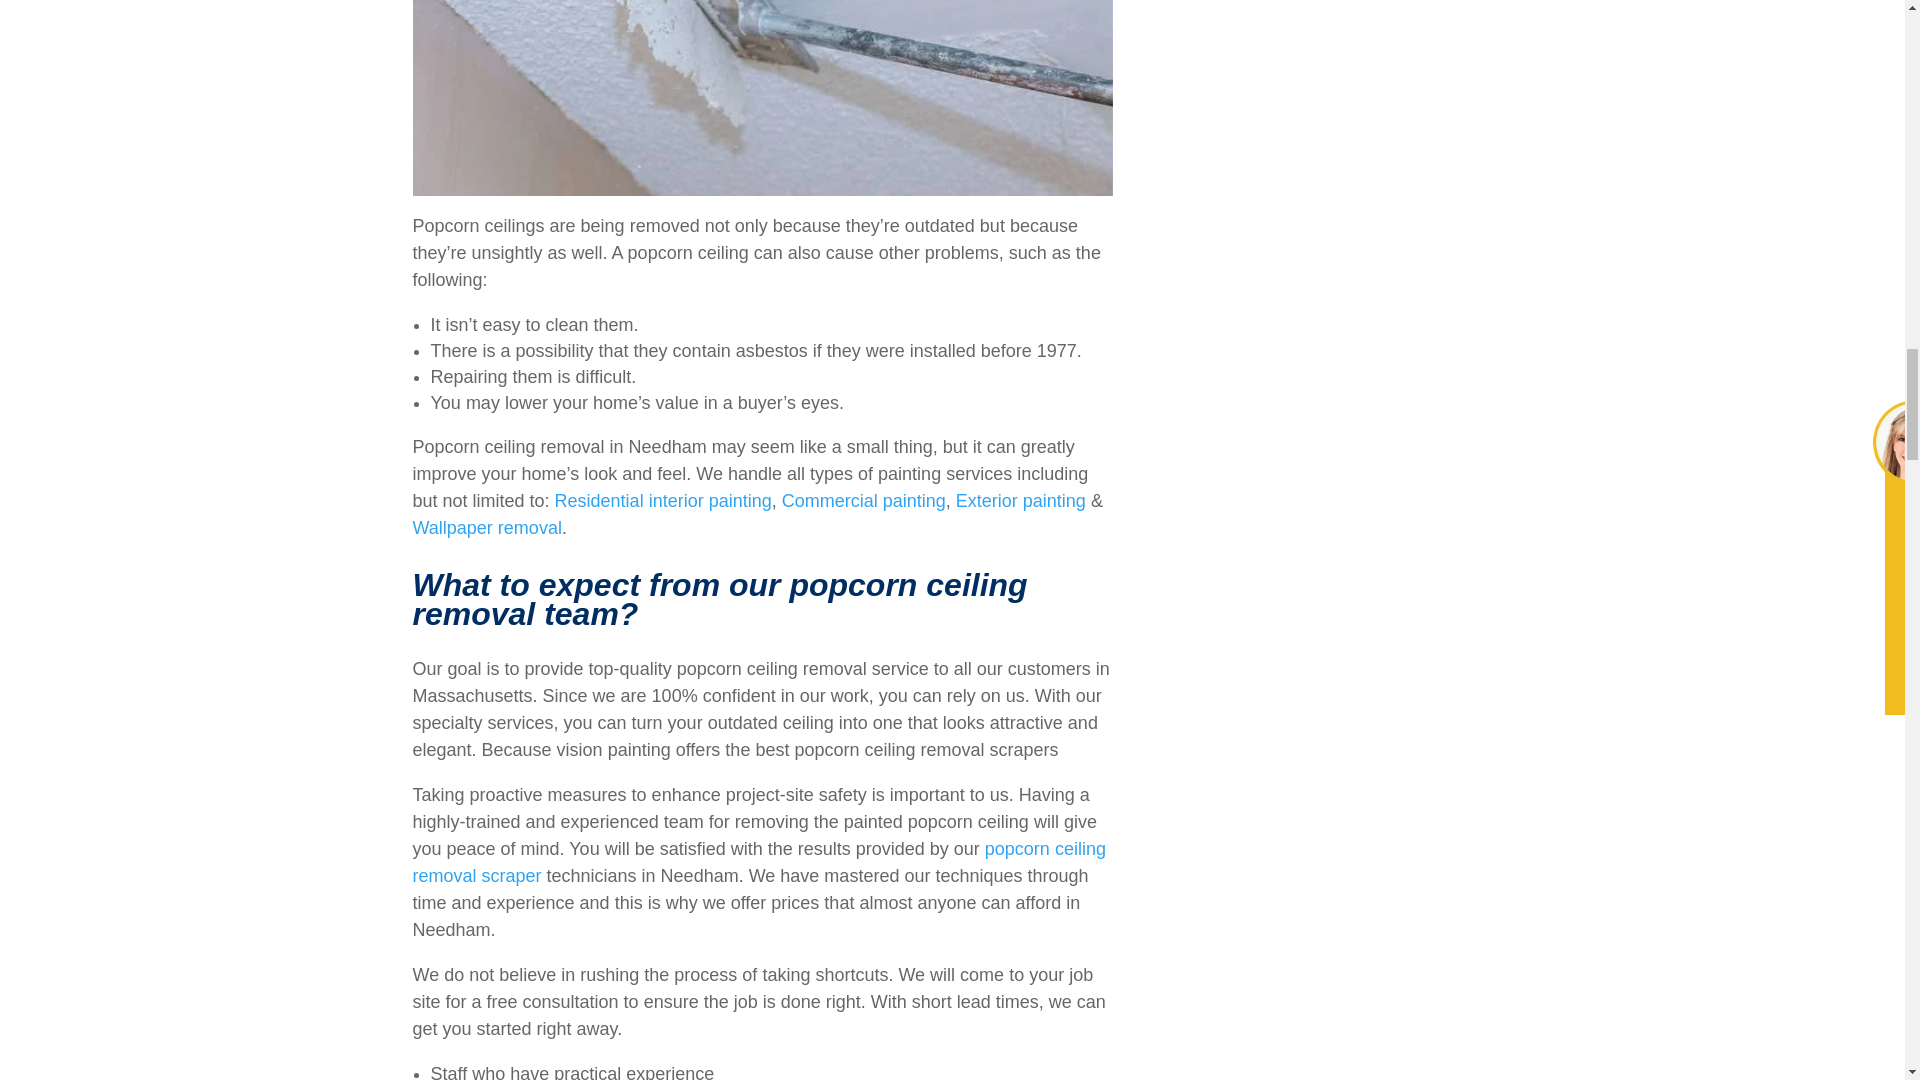 Image resolution: width=1920 pixels, height=1080 pixels. Describe the element at coordinates (486, 528) in the screenshot. I see `Wallpaper removal` at that location.